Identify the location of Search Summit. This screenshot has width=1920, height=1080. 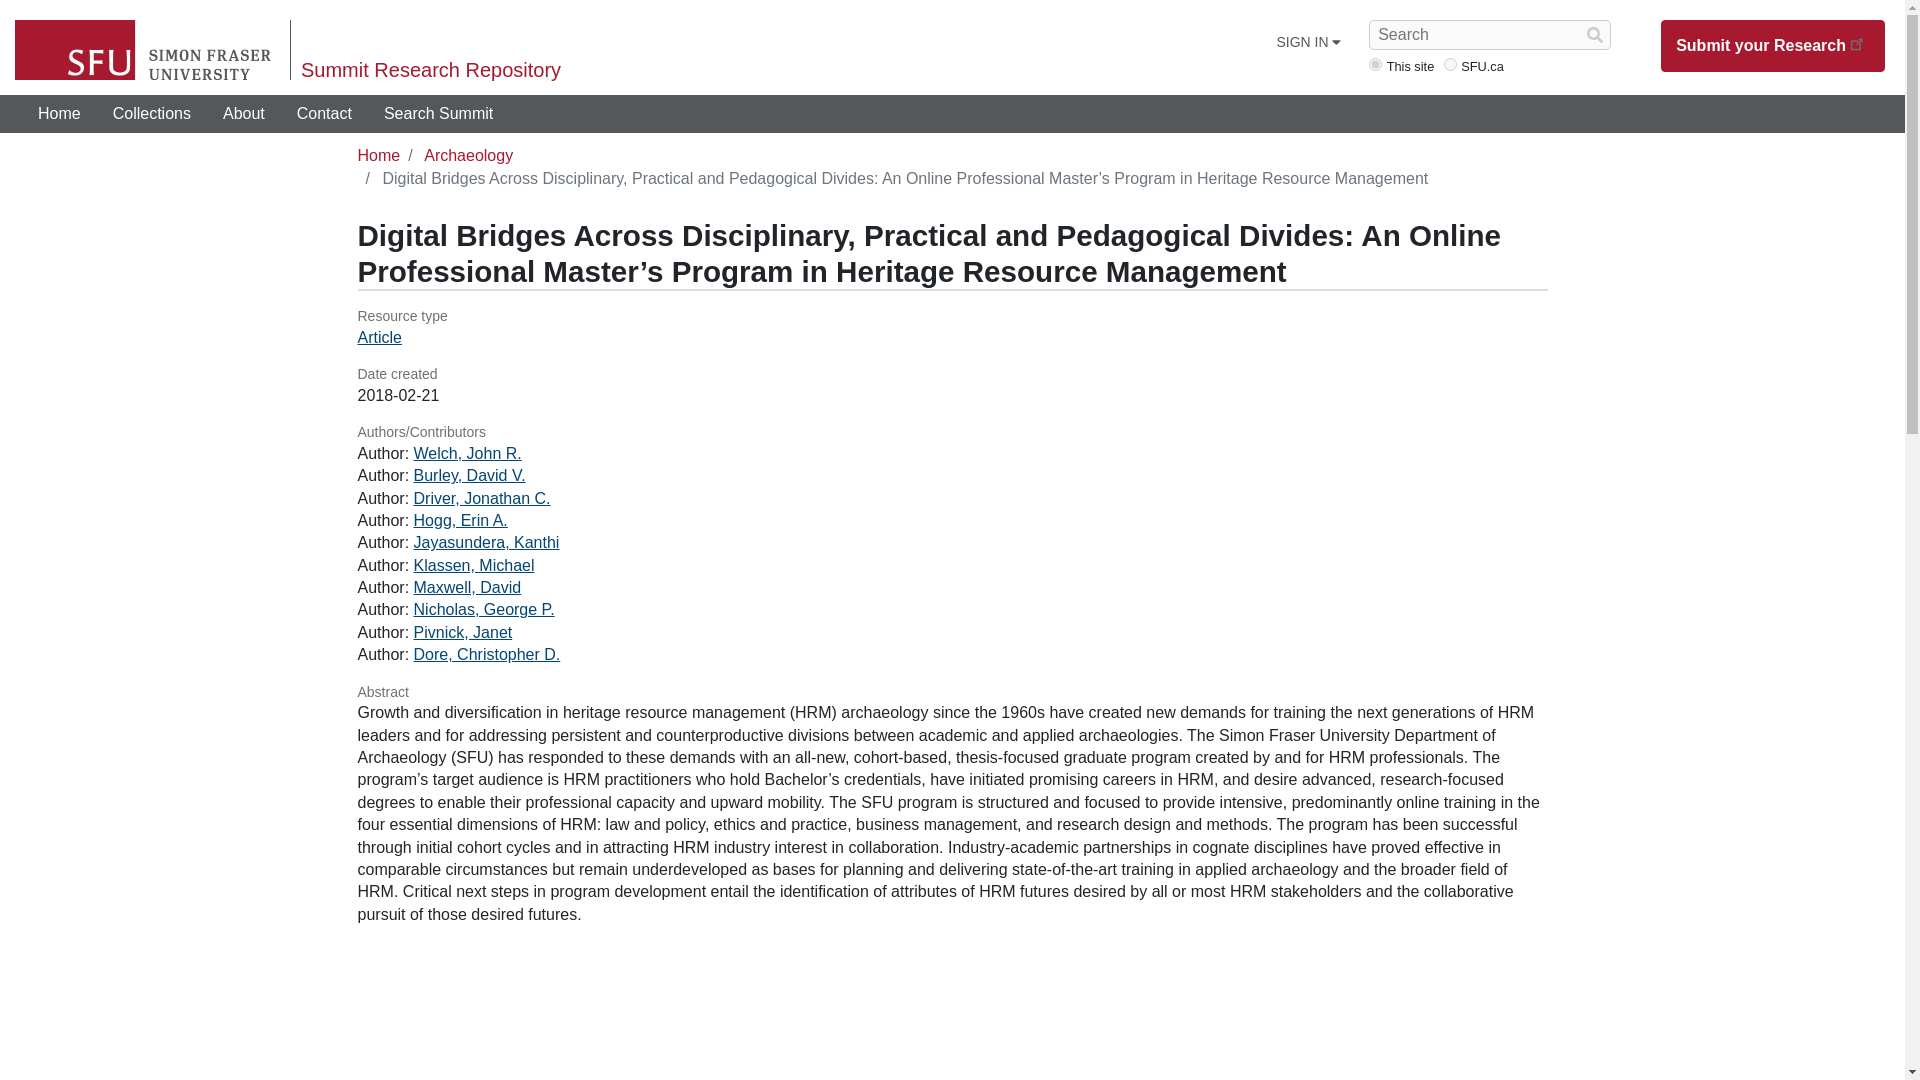
(438, 114).